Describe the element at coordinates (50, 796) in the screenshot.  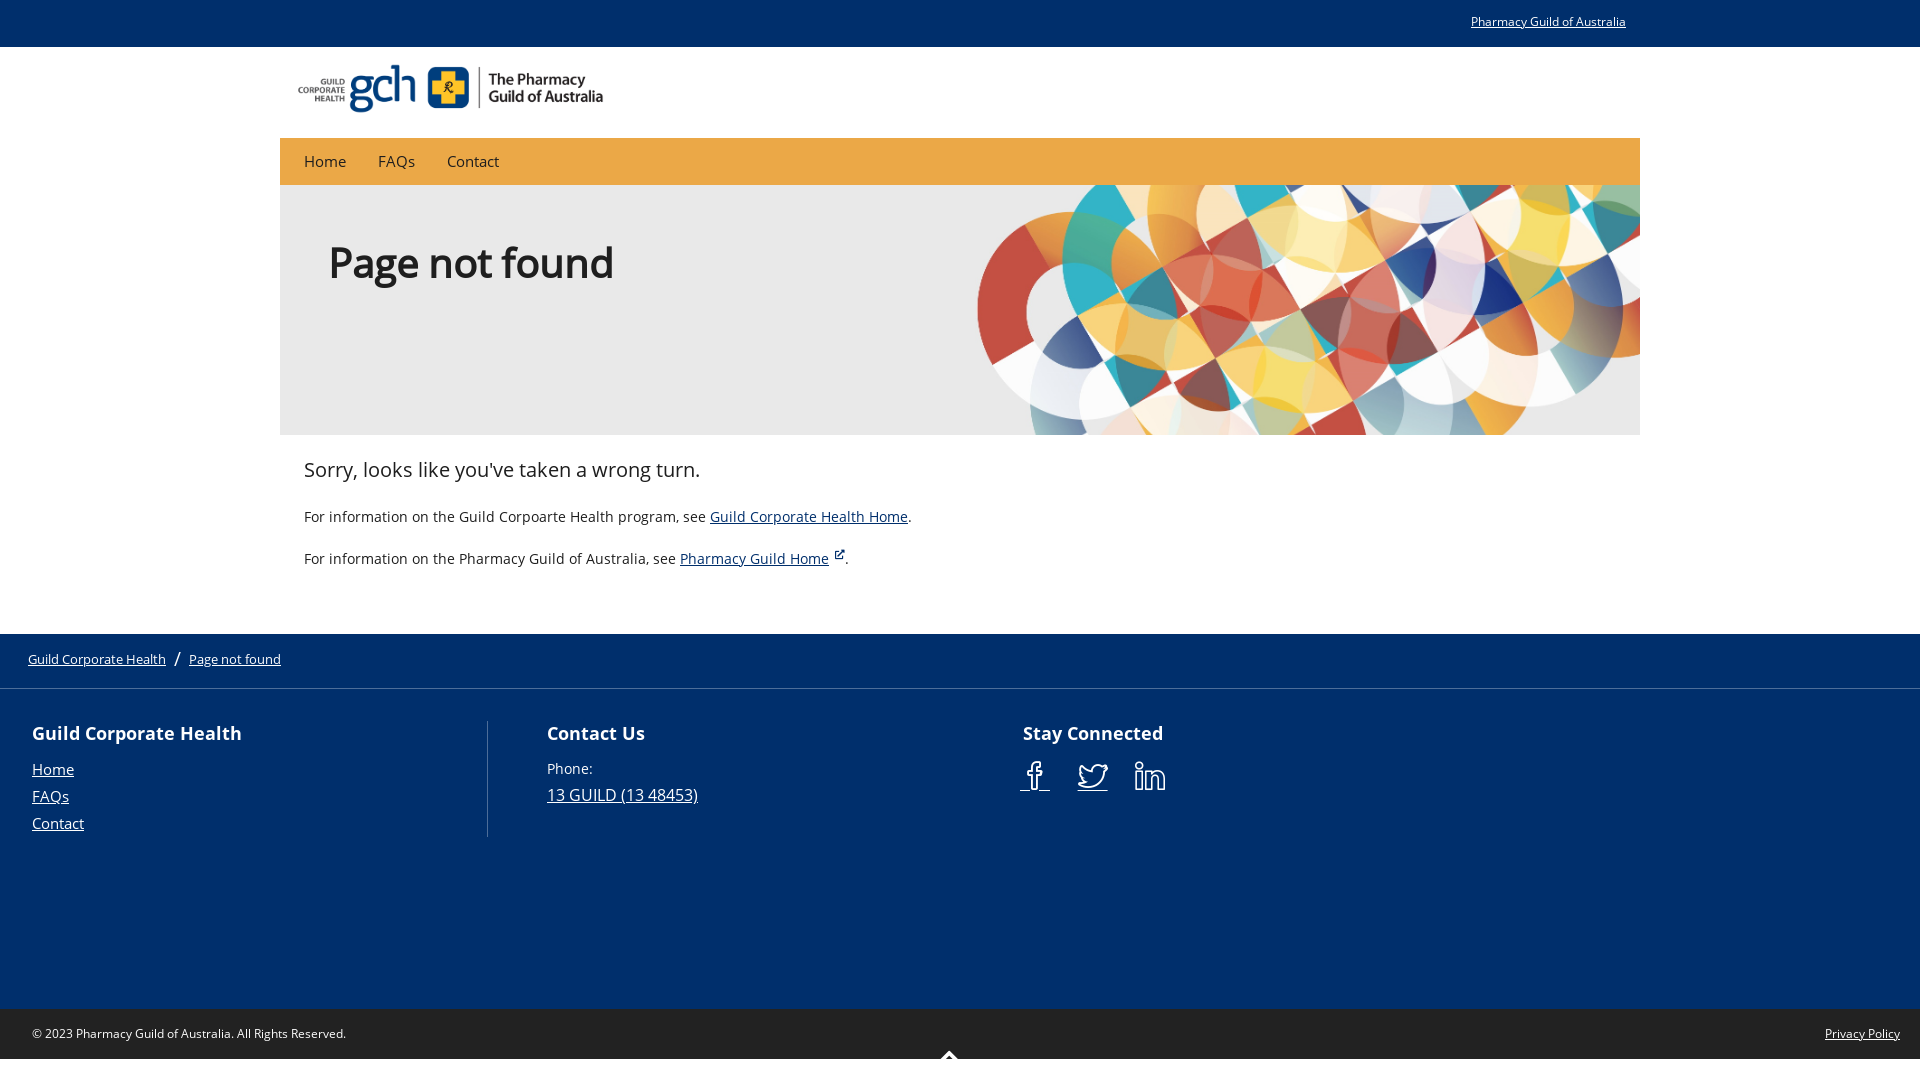
I see `FAQs` at that location.